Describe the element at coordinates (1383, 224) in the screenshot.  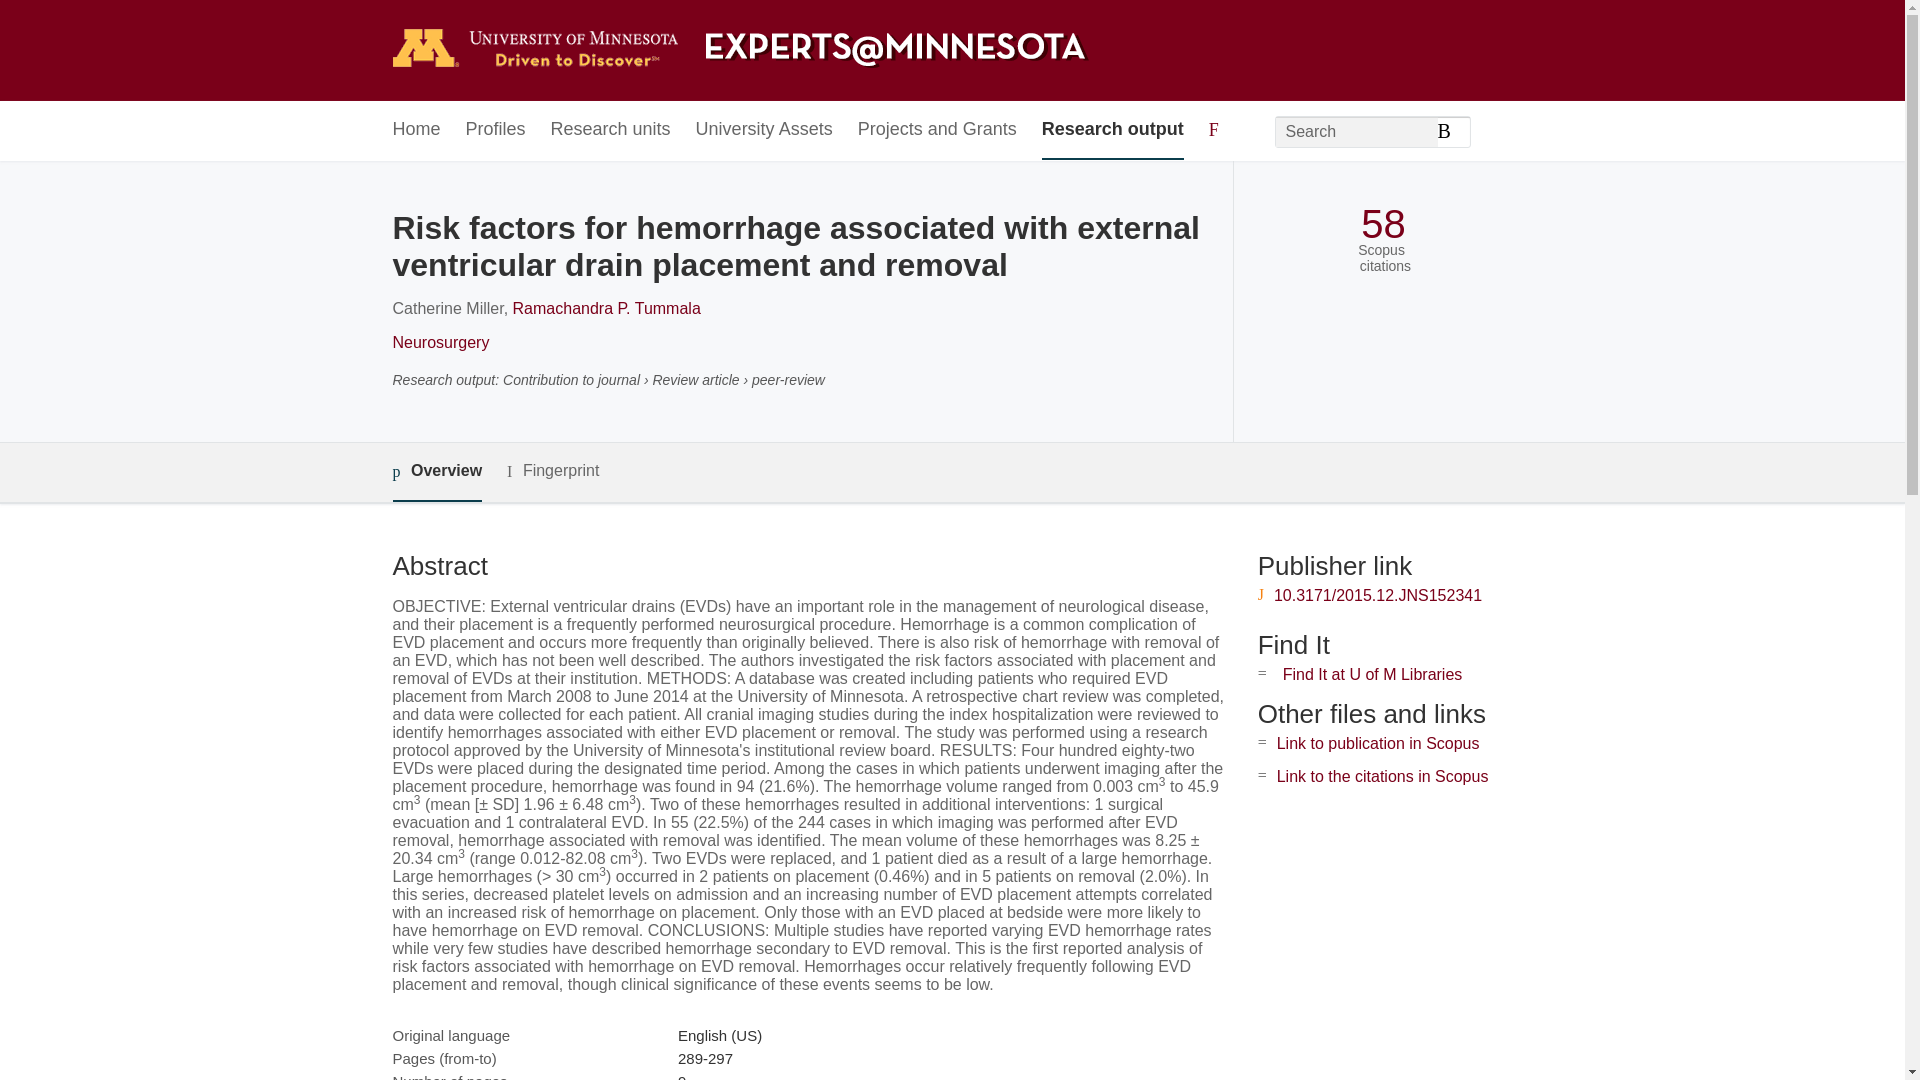
I see `58` at that location.